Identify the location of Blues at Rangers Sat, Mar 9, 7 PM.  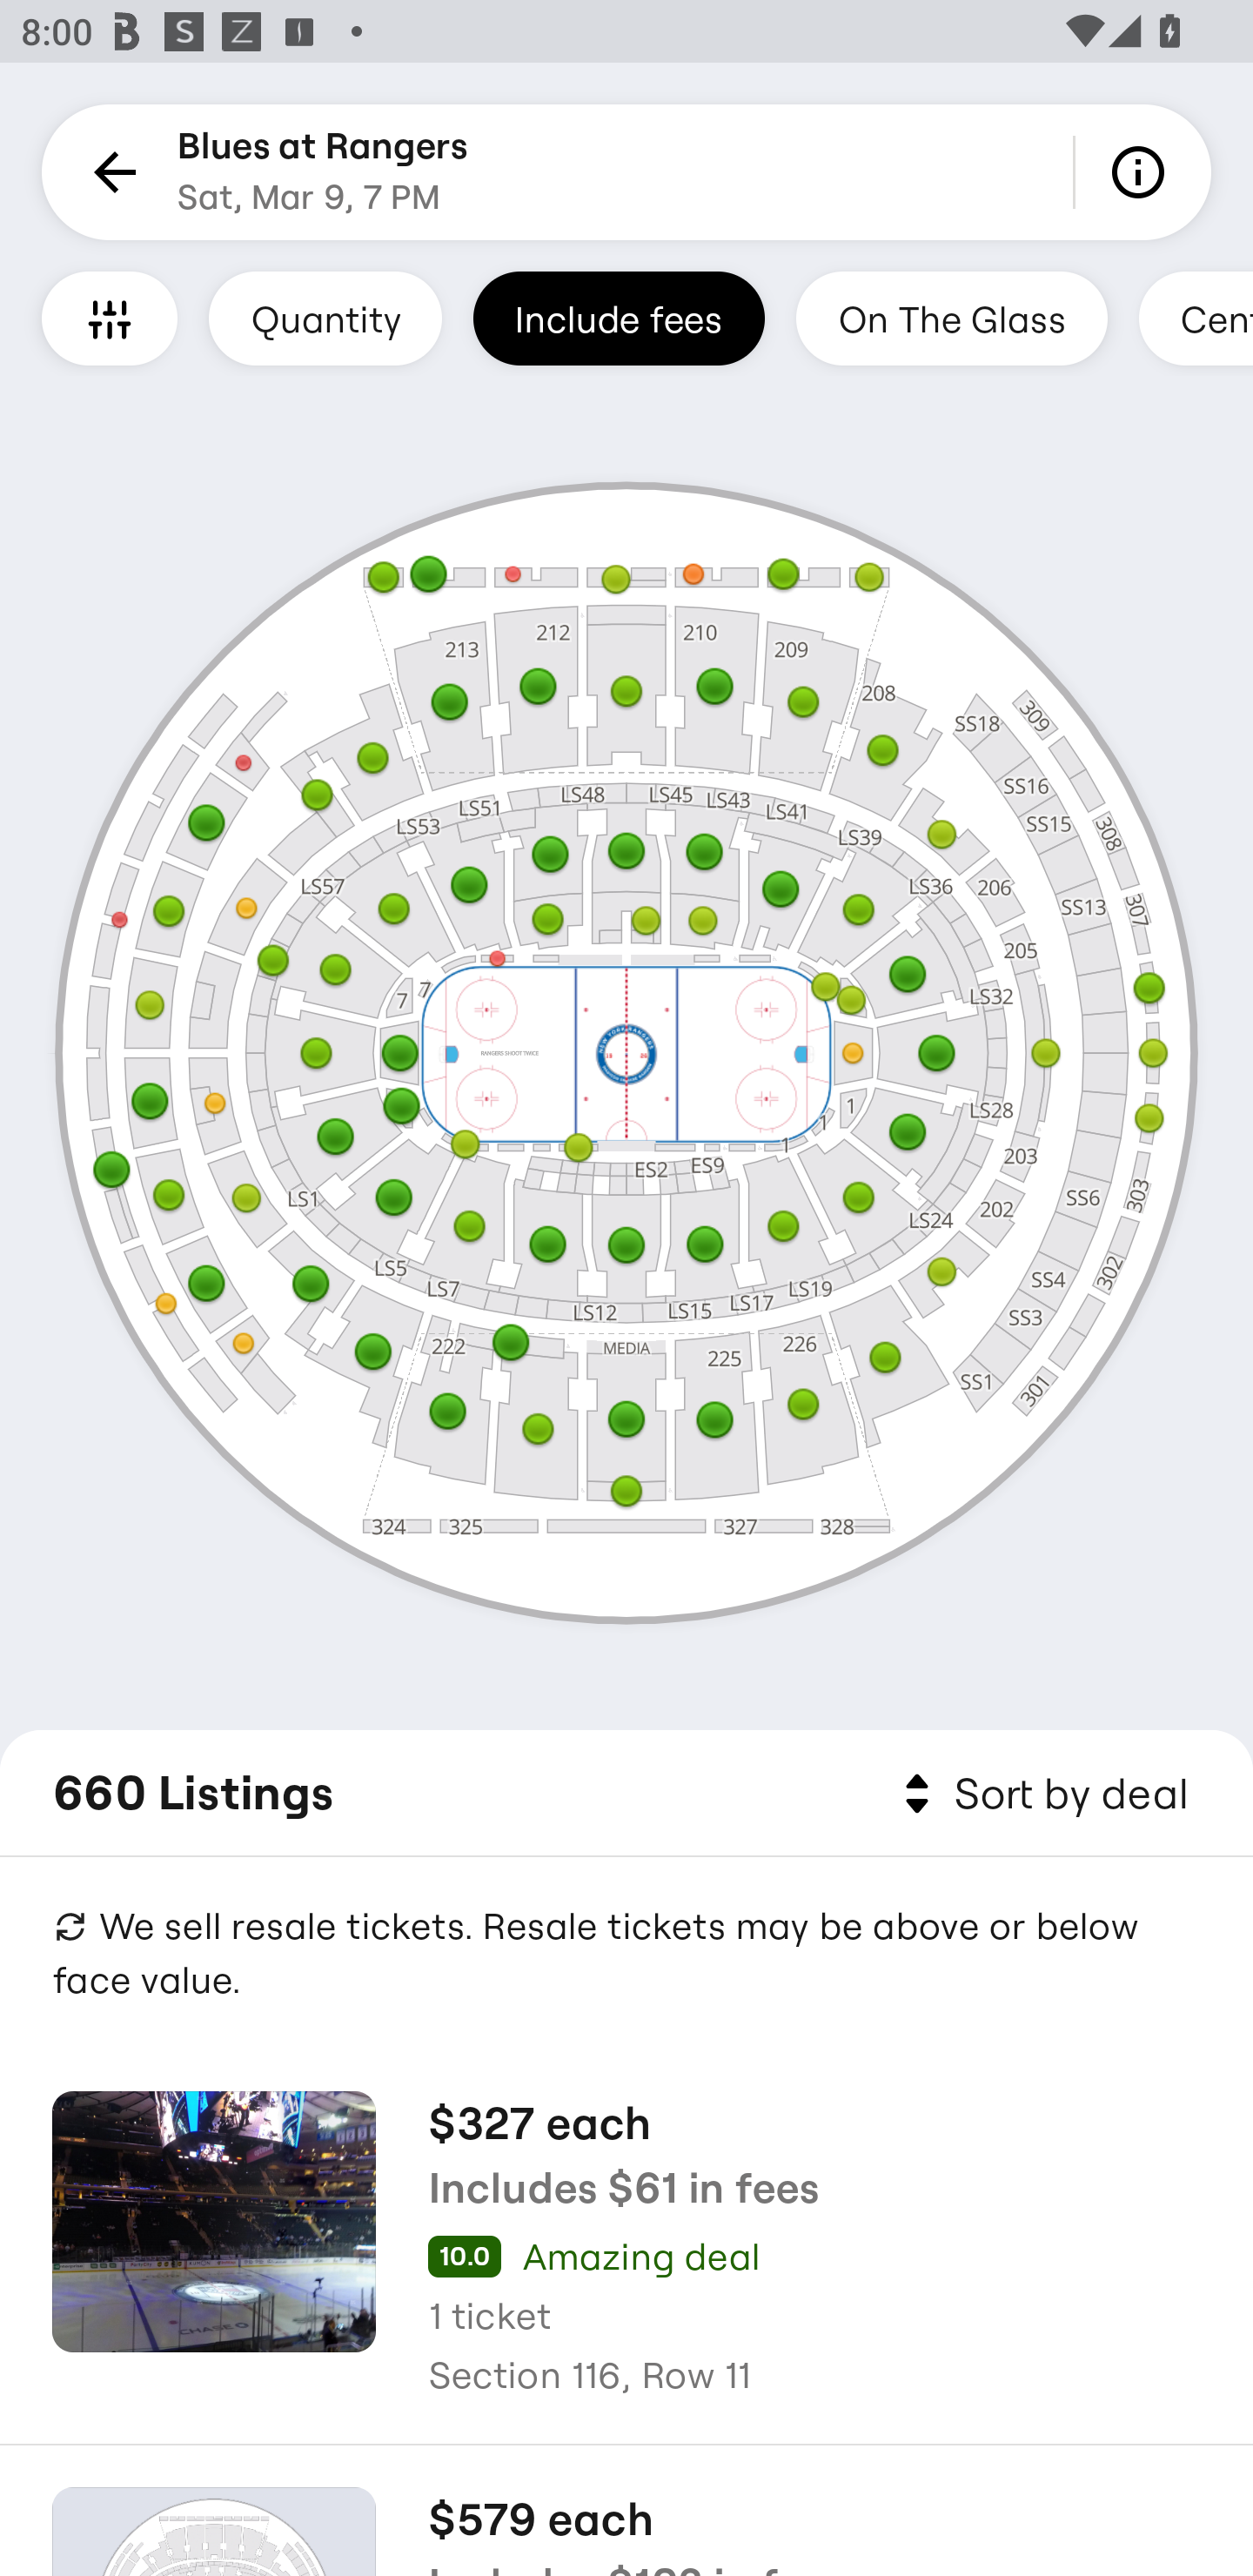
(323, 172).